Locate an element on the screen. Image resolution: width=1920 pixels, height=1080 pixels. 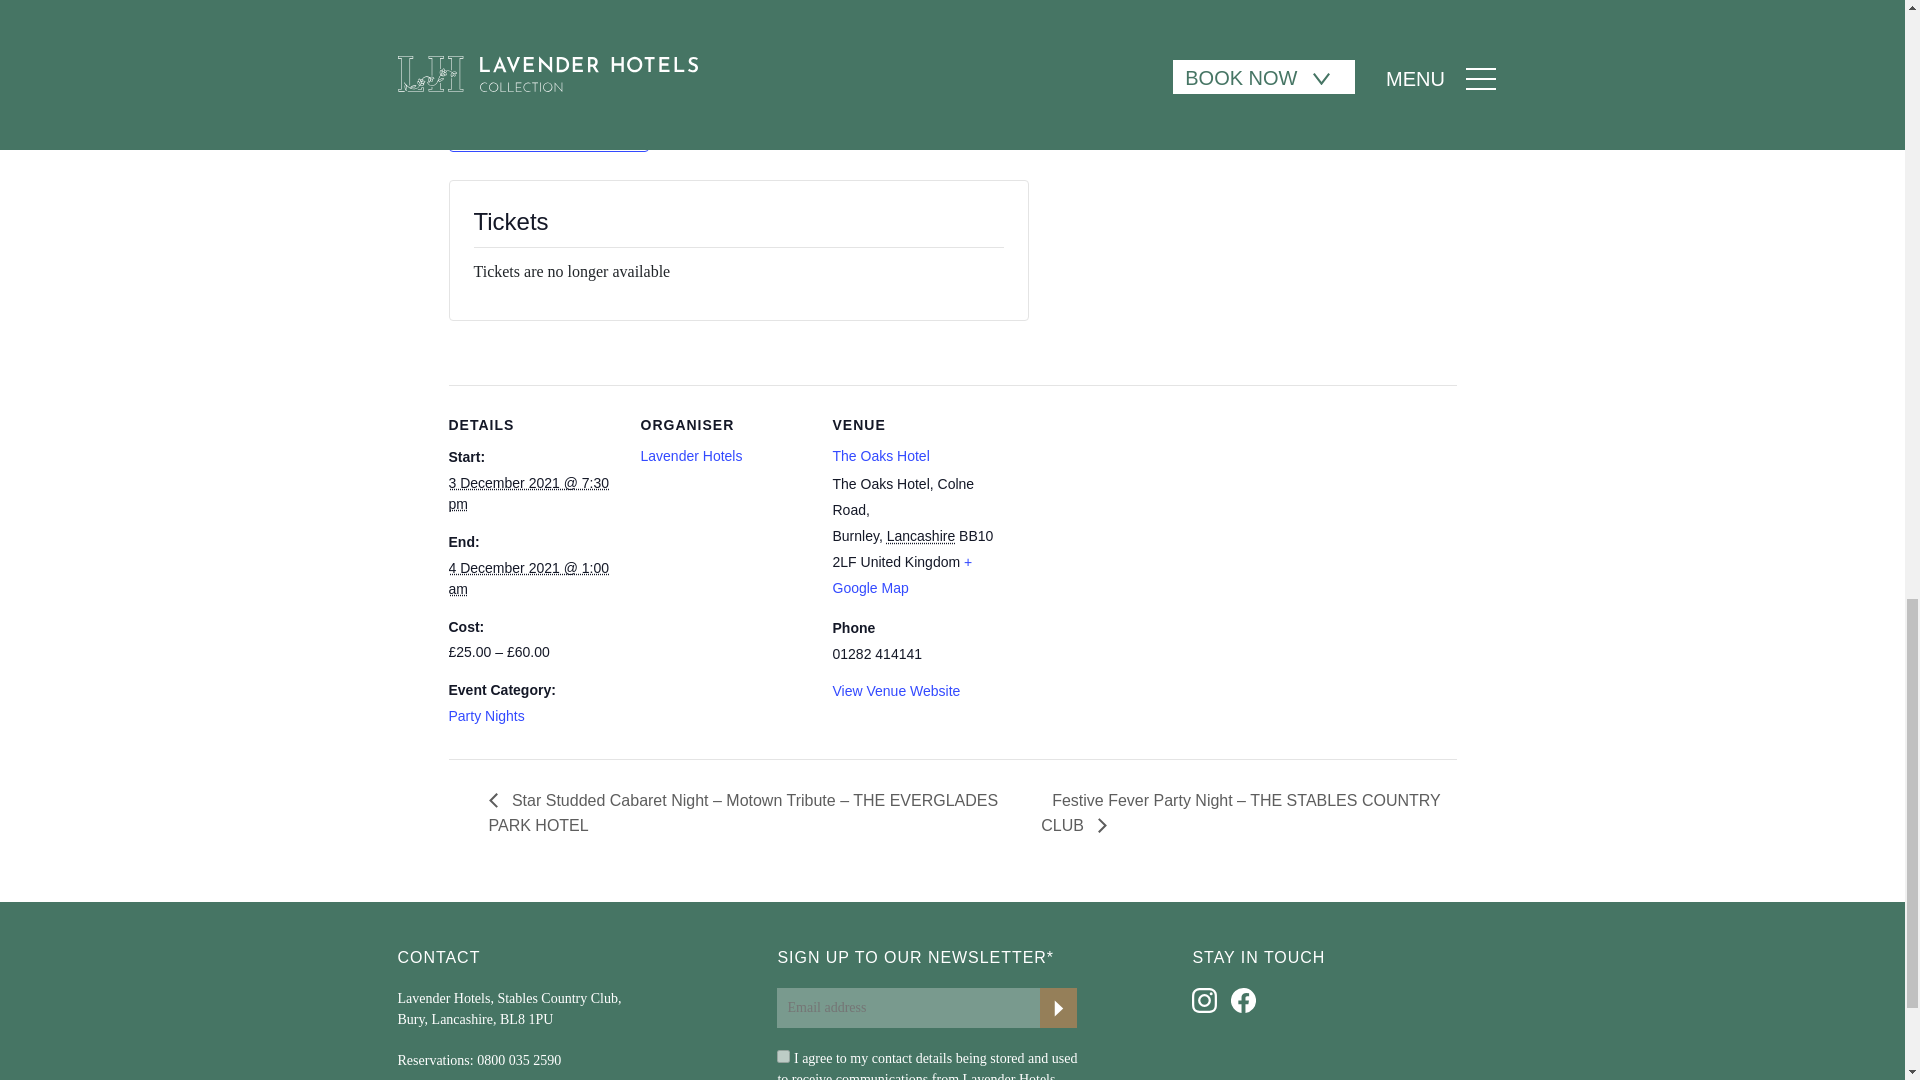
Party Nights is located at coordinates (486, 716).